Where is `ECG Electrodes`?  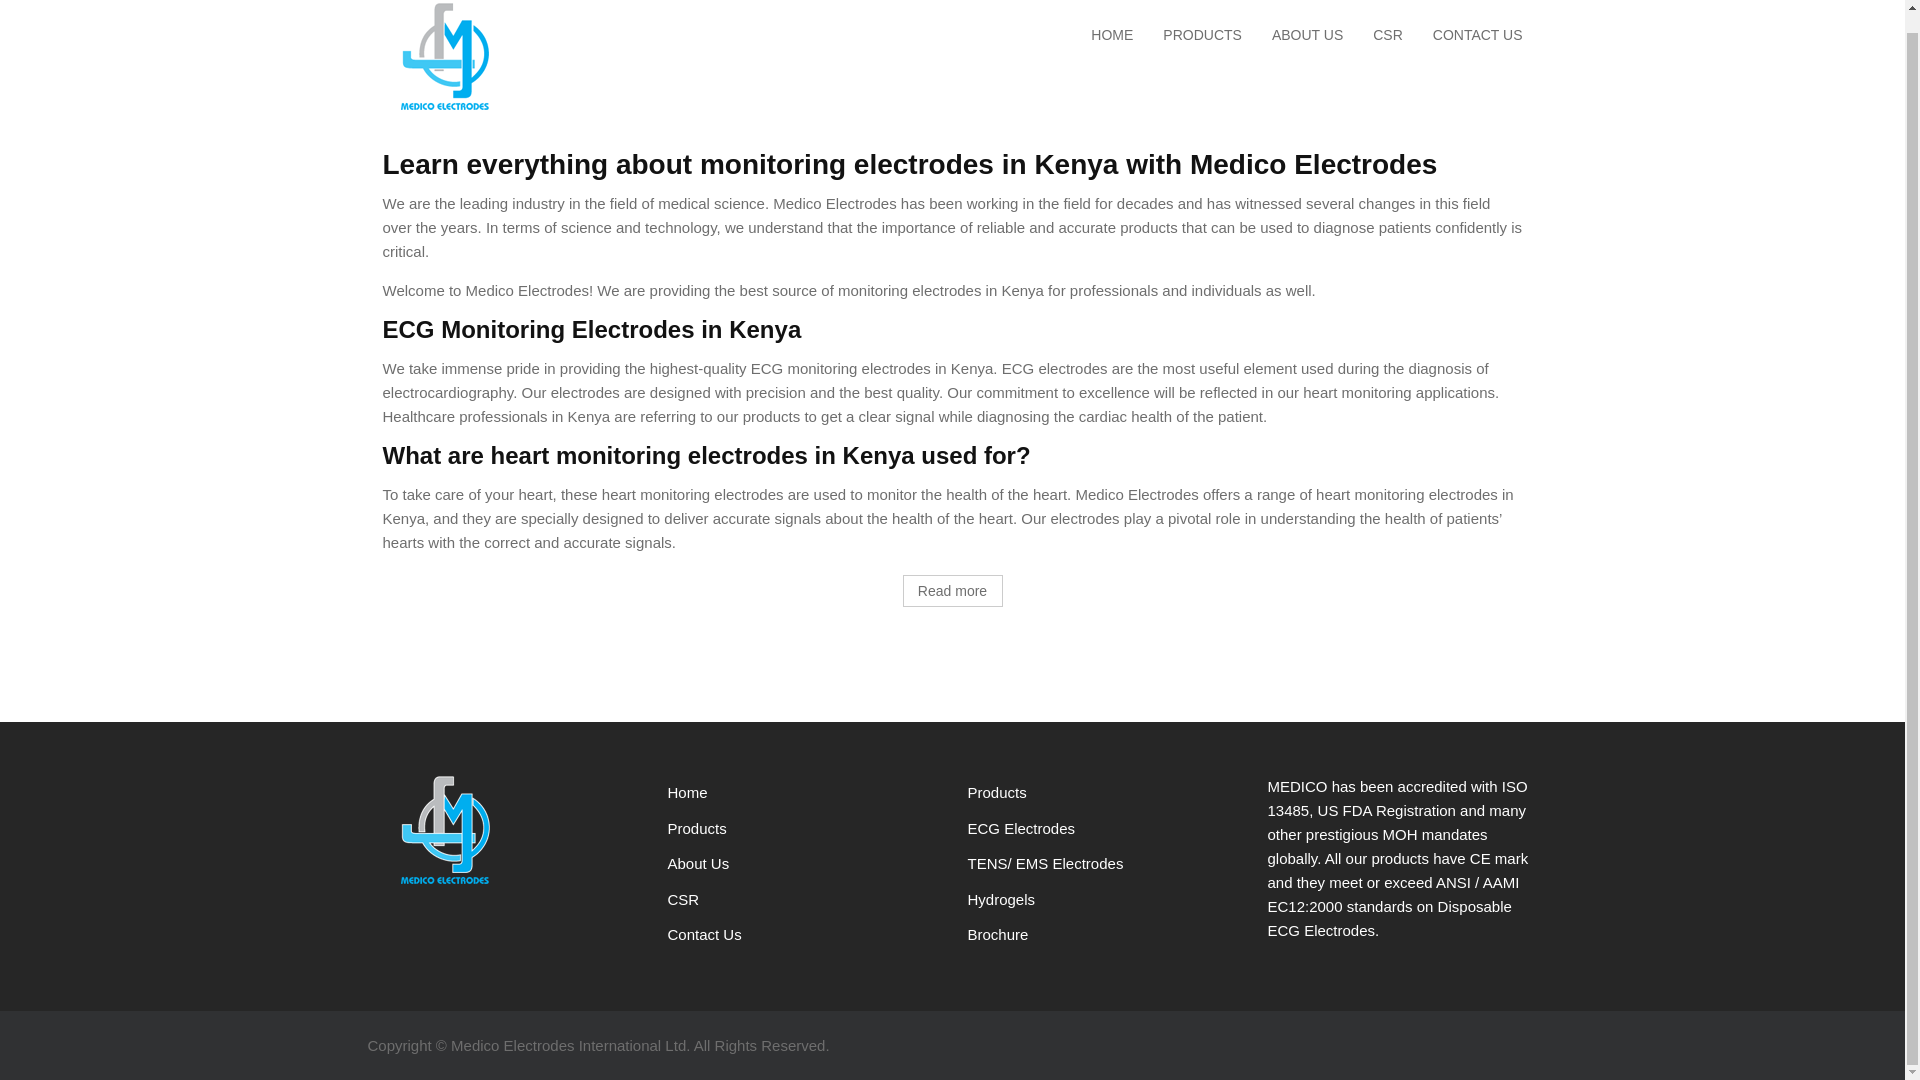
ECG Electrodes is located at coordinates (1021, 826).